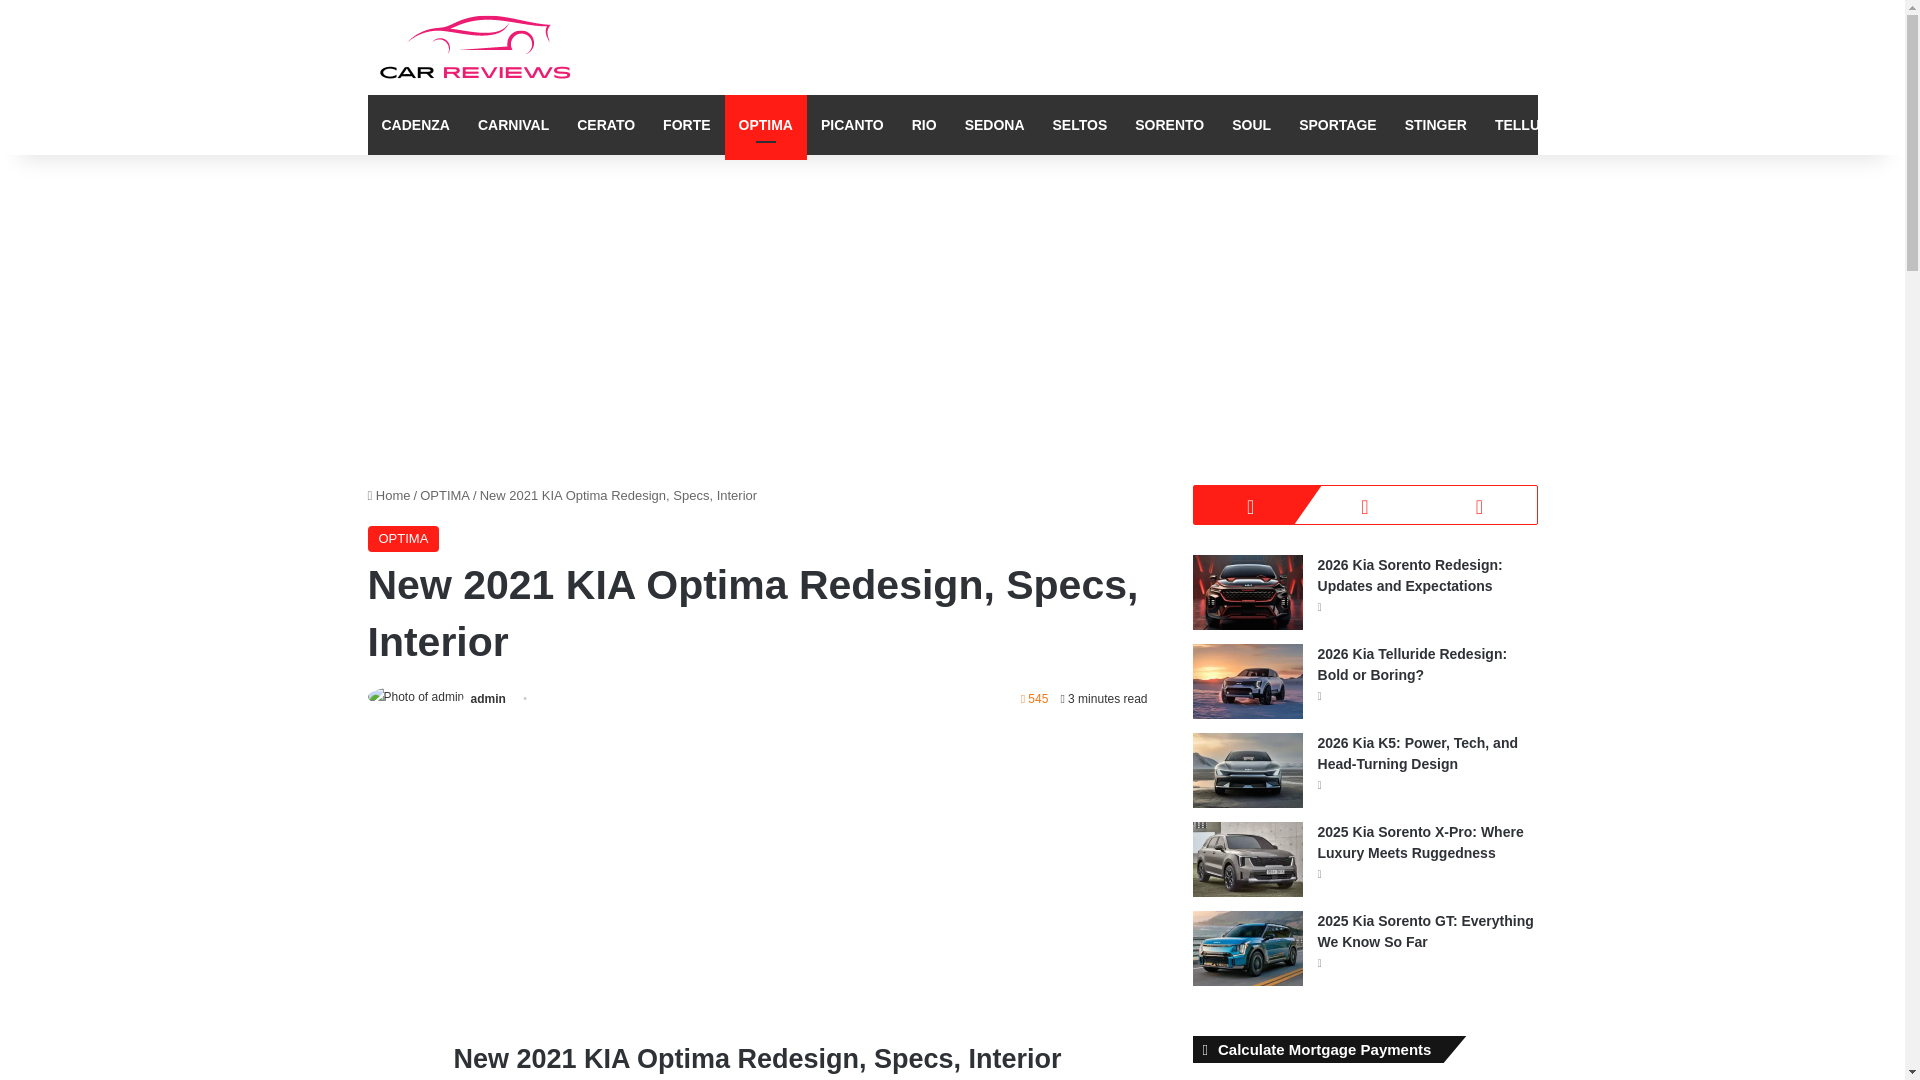 This screenshot has height=1080, width=1920. What do you see at coordinates (1169, 125) in the screenshot?
I see `SORENTO` at bounding box center [1169, 125].